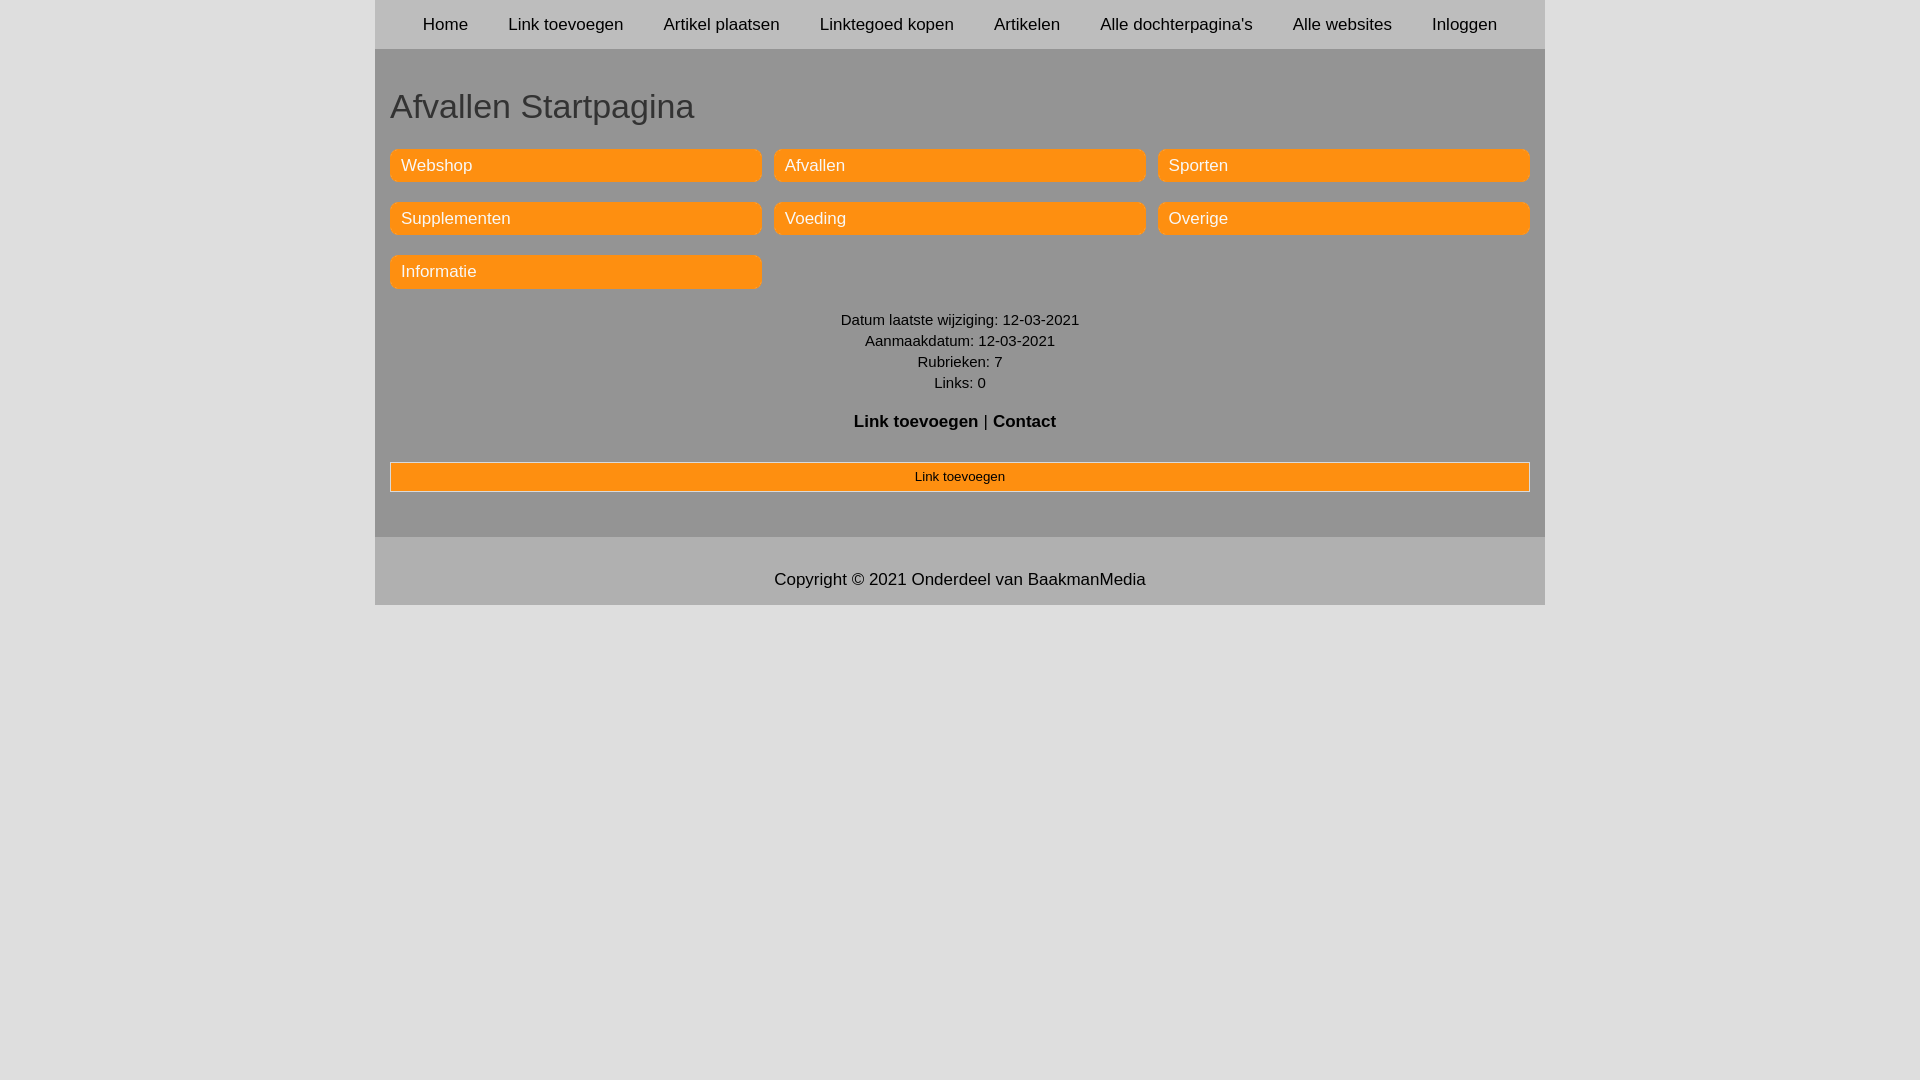 This screenshot has width=1920, height=1080. I want to click on Voeding, so click(816, 218).